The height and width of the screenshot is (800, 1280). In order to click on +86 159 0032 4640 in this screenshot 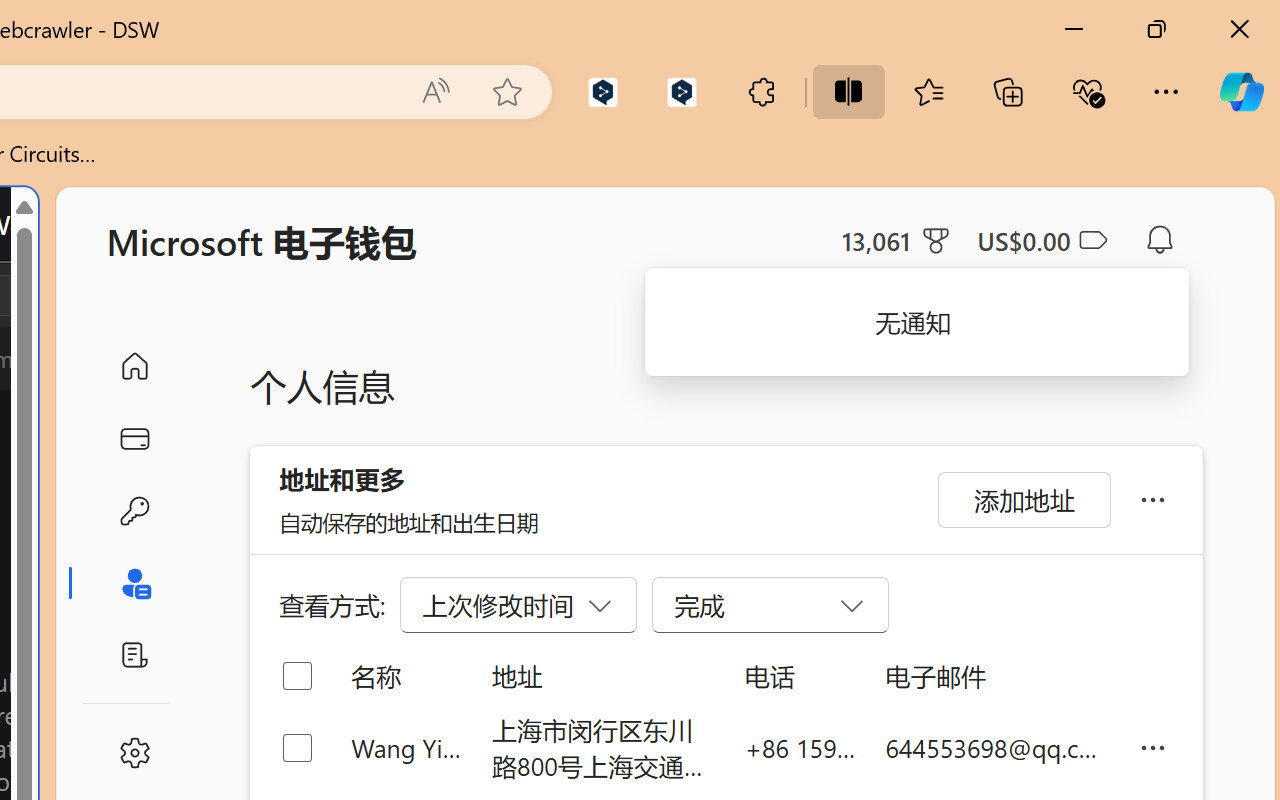, I will do `click(800, 748)`.